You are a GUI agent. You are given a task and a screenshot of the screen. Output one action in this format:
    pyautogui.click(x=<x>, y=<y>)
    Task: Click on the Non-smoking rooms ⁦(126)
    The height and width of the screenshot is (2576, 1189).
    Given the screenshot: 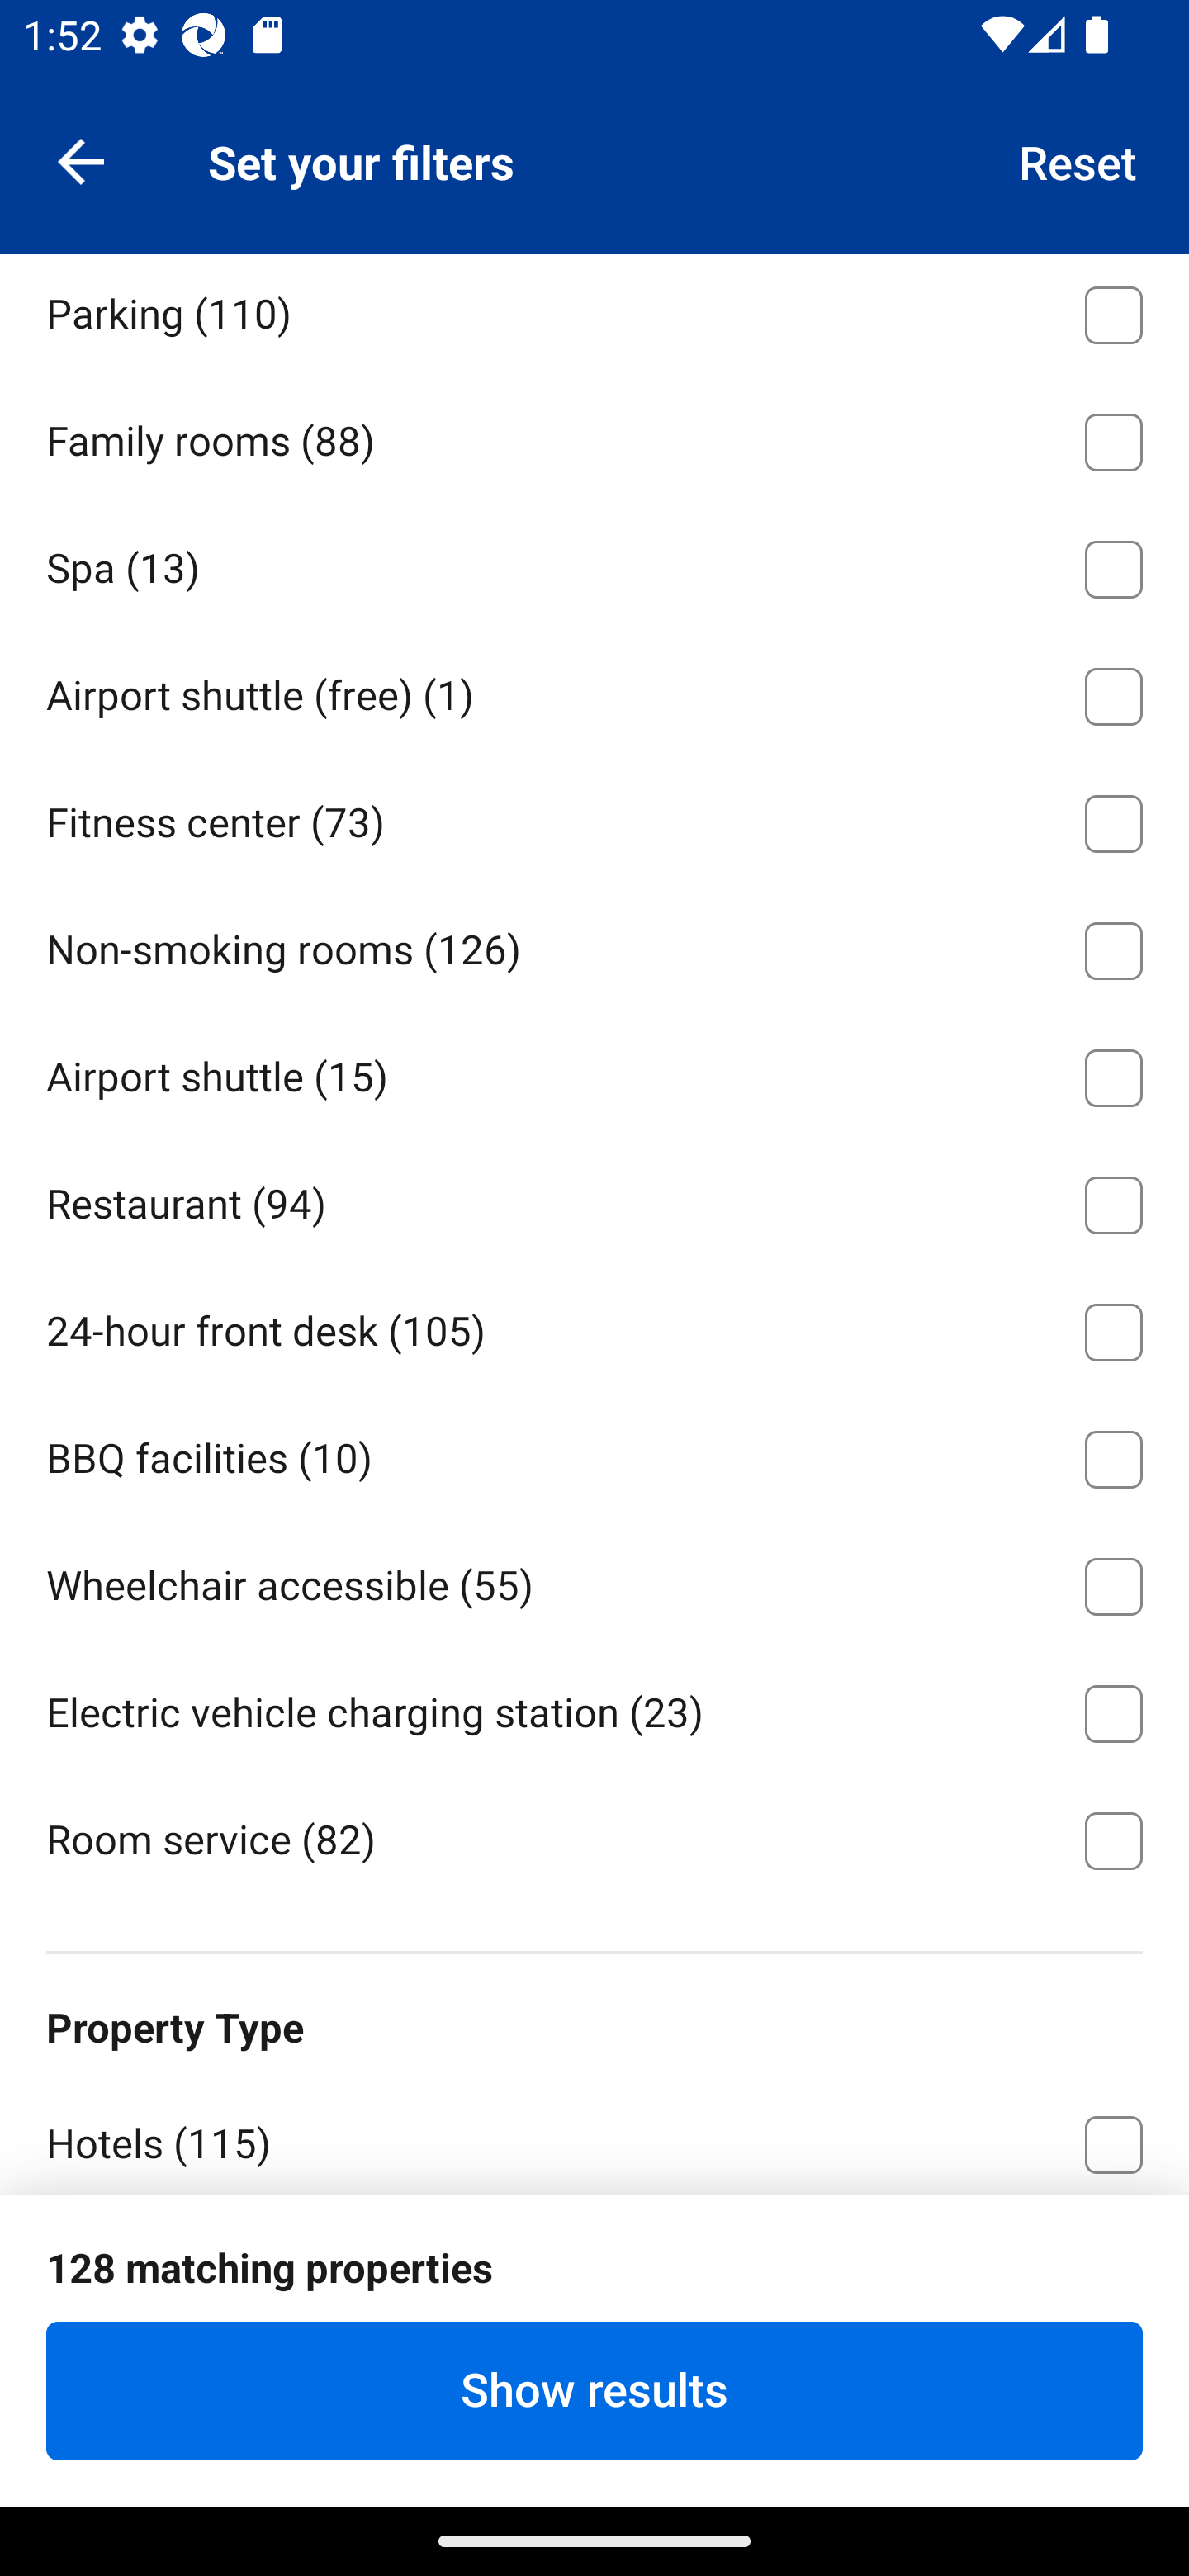 What is the action you would take?
    pyautogui.click(x=594, y=945)
    